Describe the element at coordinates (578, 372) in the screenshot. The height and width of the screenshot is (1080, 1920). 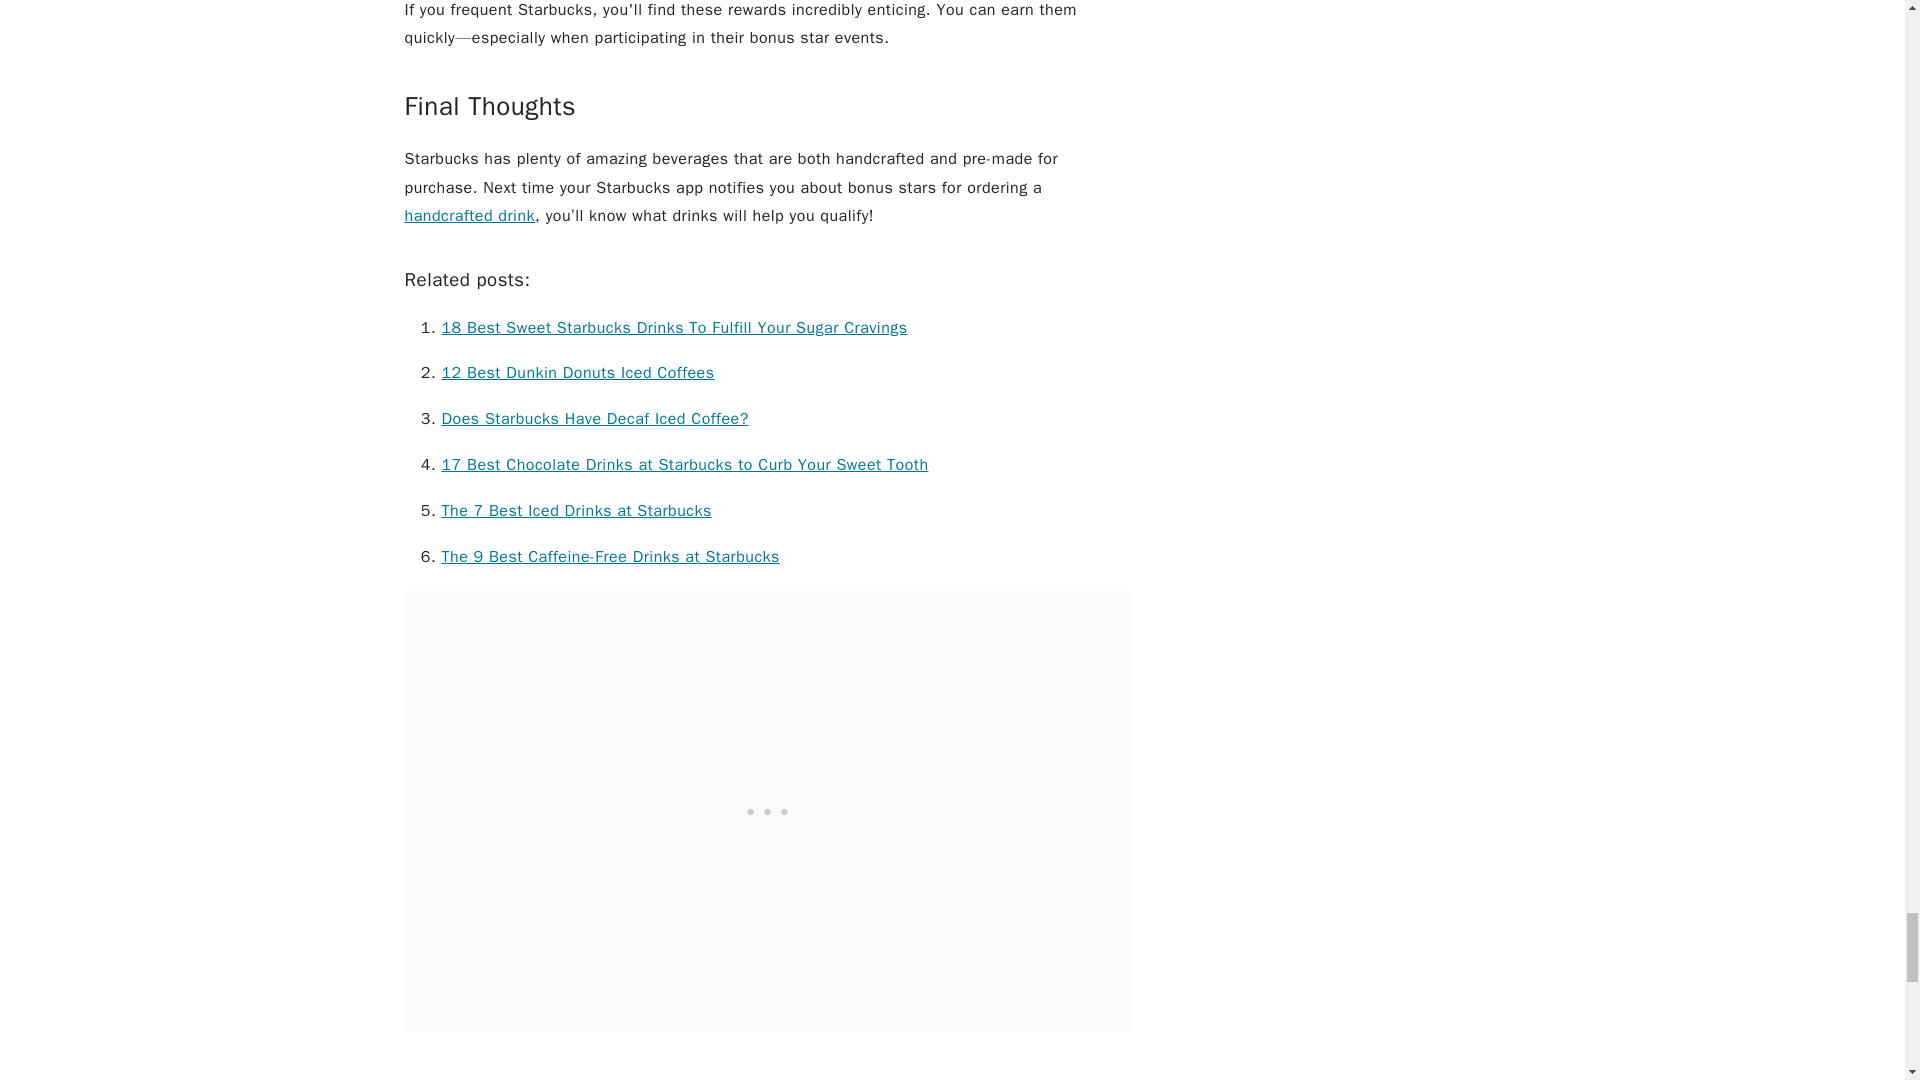
I see `12 Best Dunkin Donuts Iced Coffees` at that location.